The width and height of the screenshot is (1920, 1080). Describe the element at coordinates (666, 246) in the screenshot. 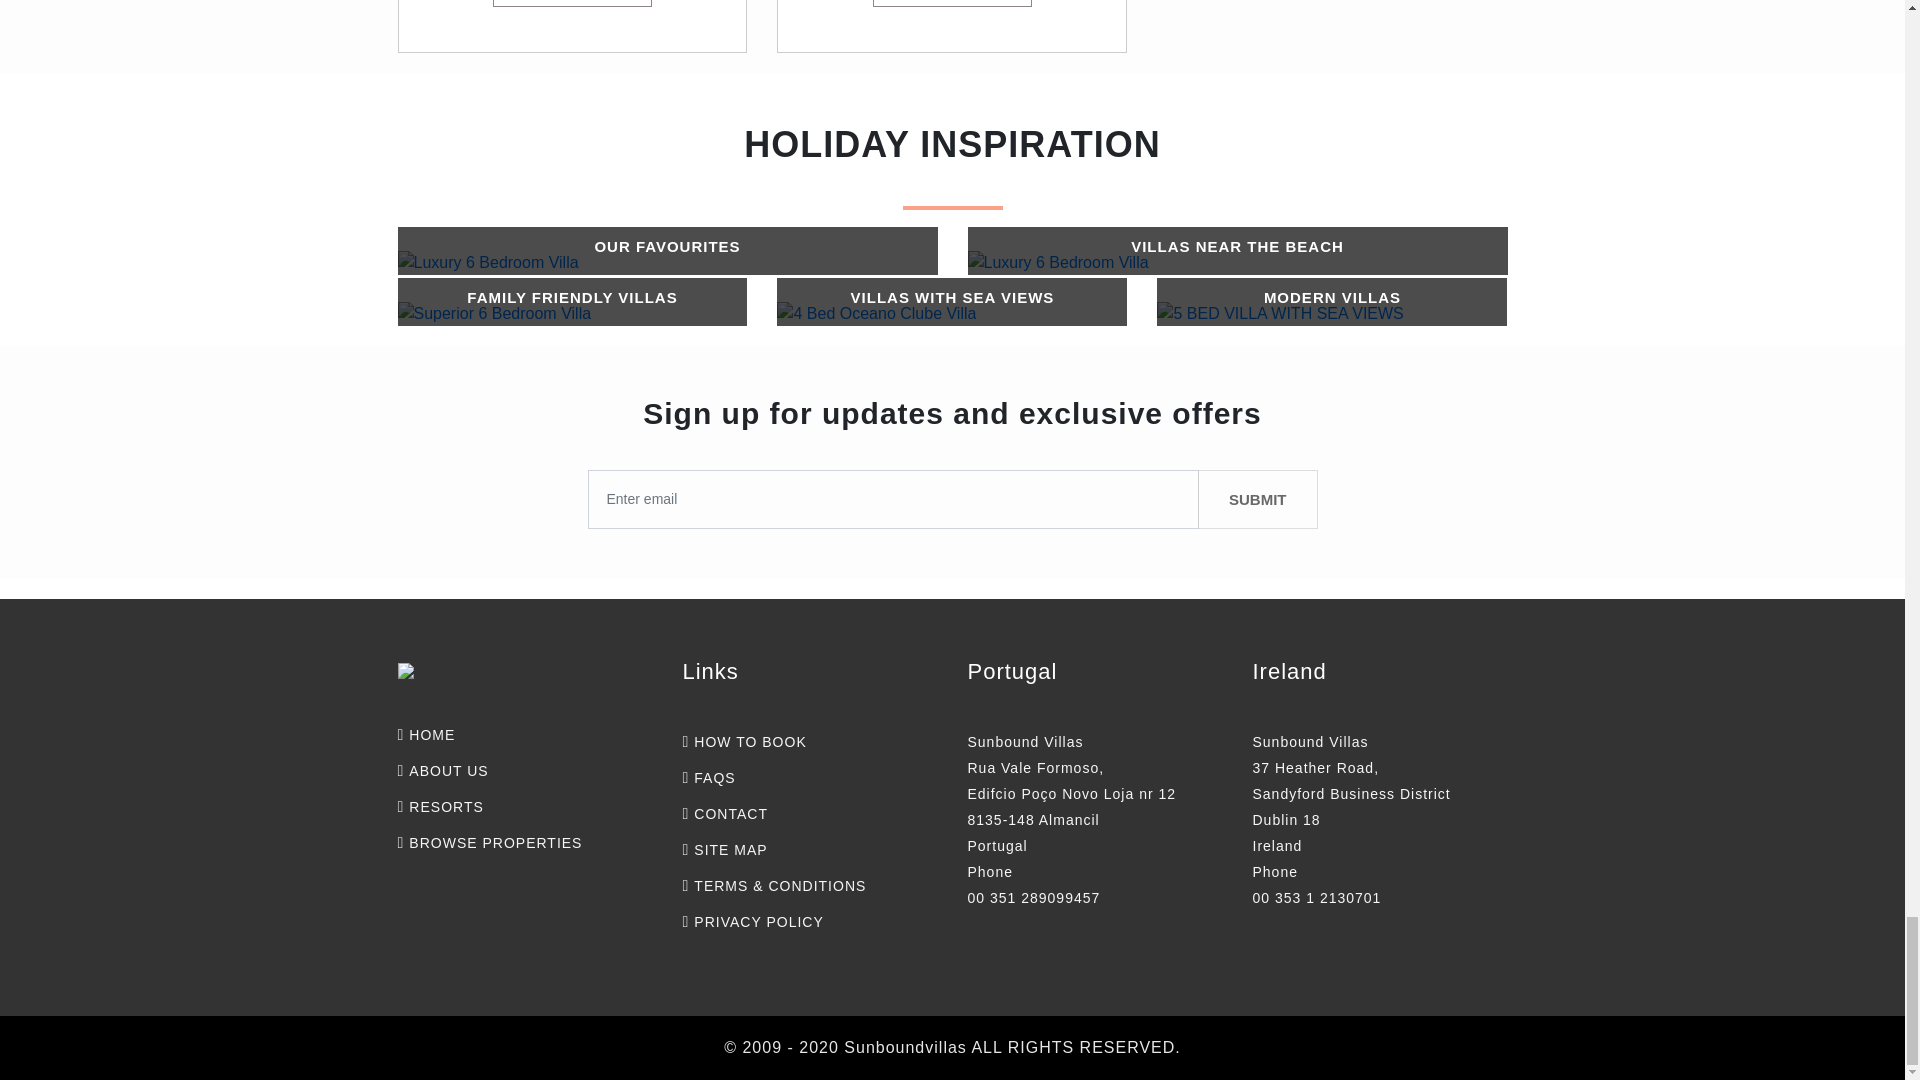

I see `Luxury 6 Bedroom Villa` at that location.